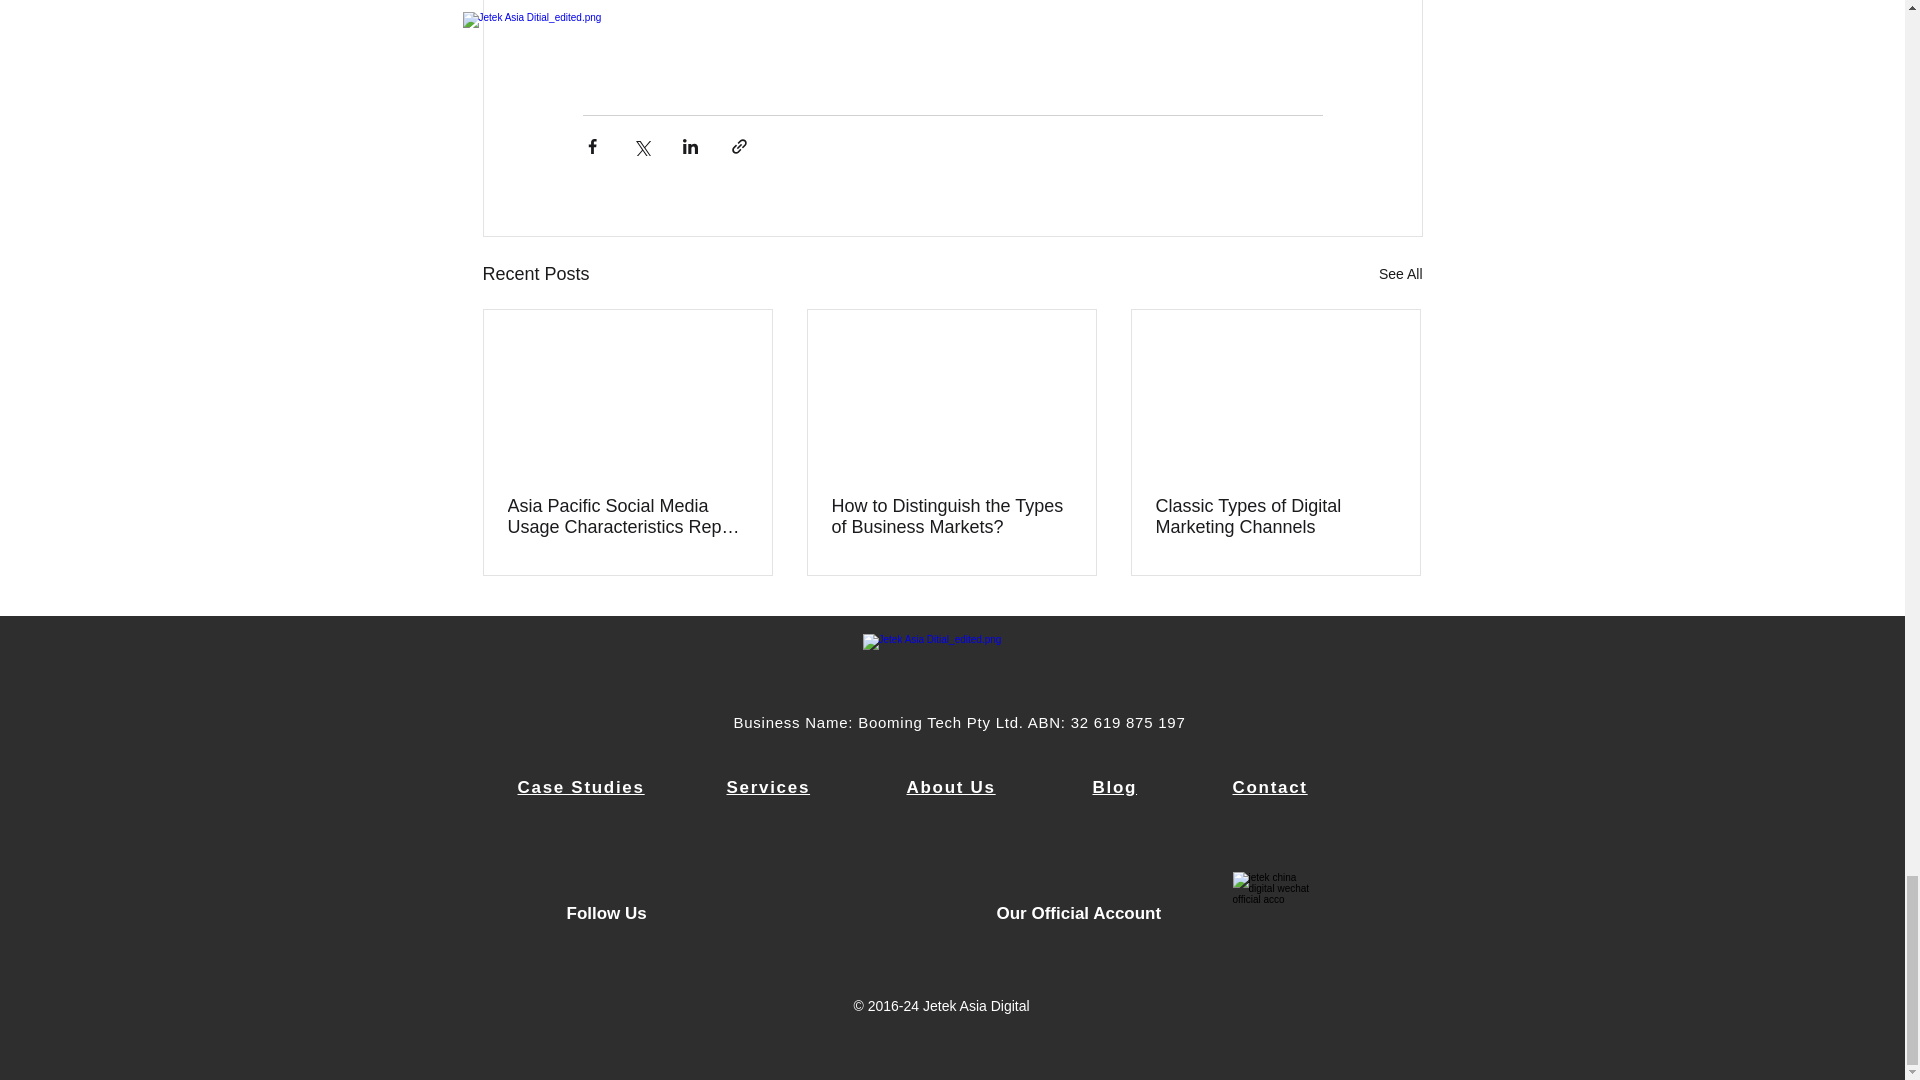 The image size is (1920, 1080). I want to click on Blog, so click(1114, 787).